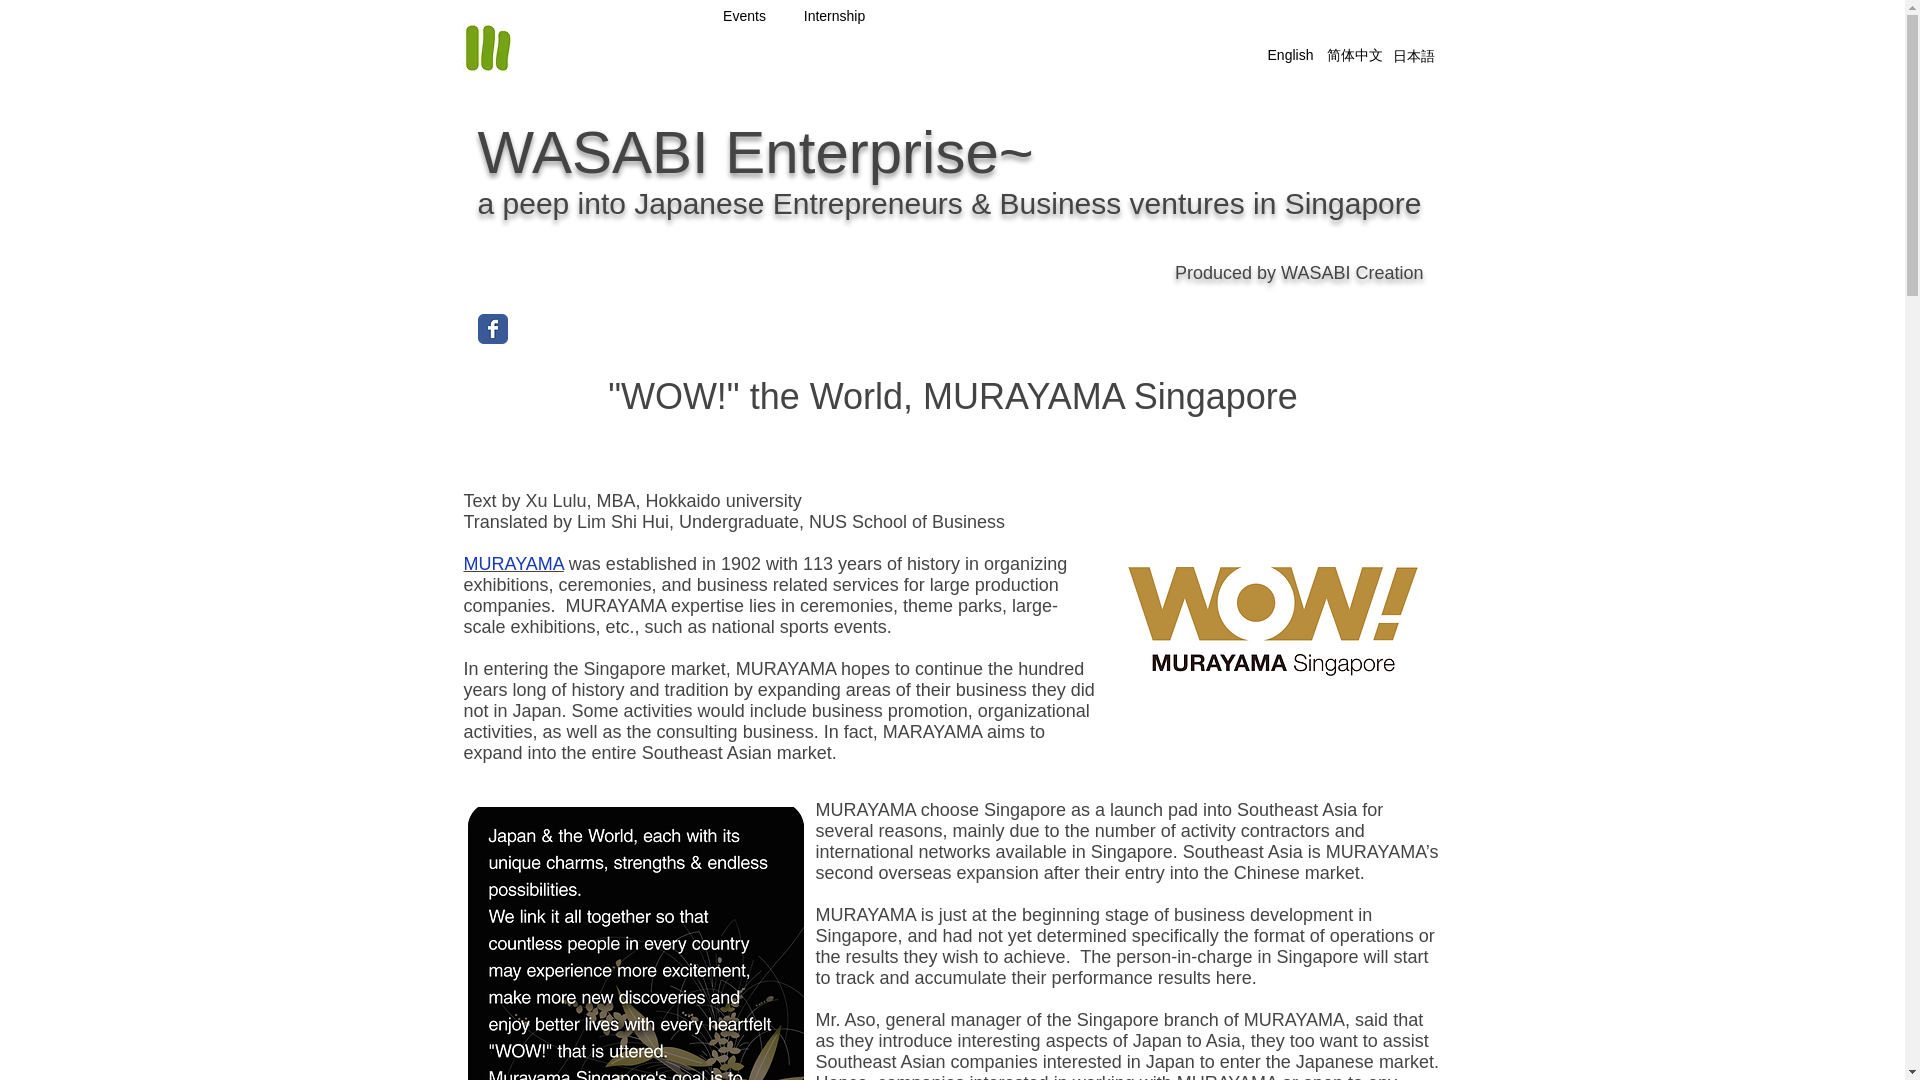  I want to click on Untitled1.png, so click(1273, 617).